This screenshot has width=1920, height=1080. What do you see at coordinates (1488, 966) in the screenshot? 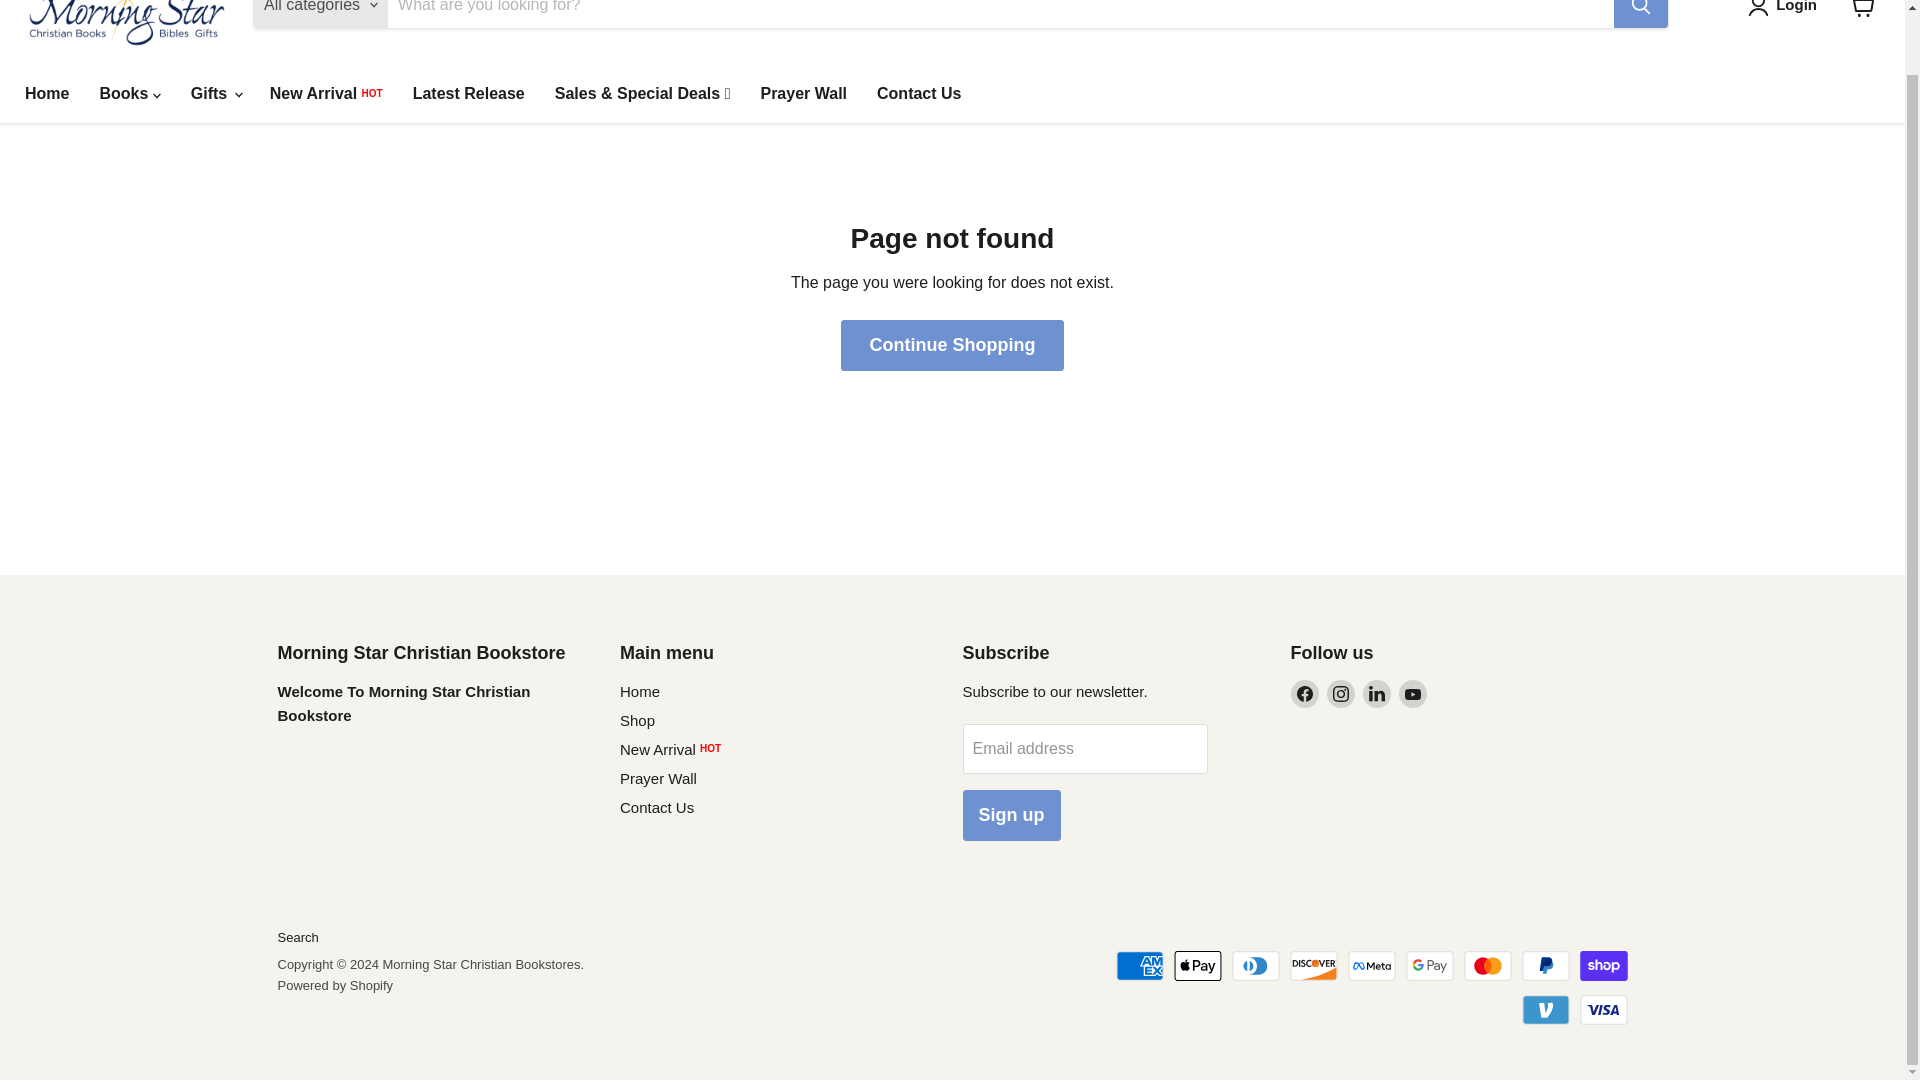
I see `Mastercard` at bounding box center [1488, 966].